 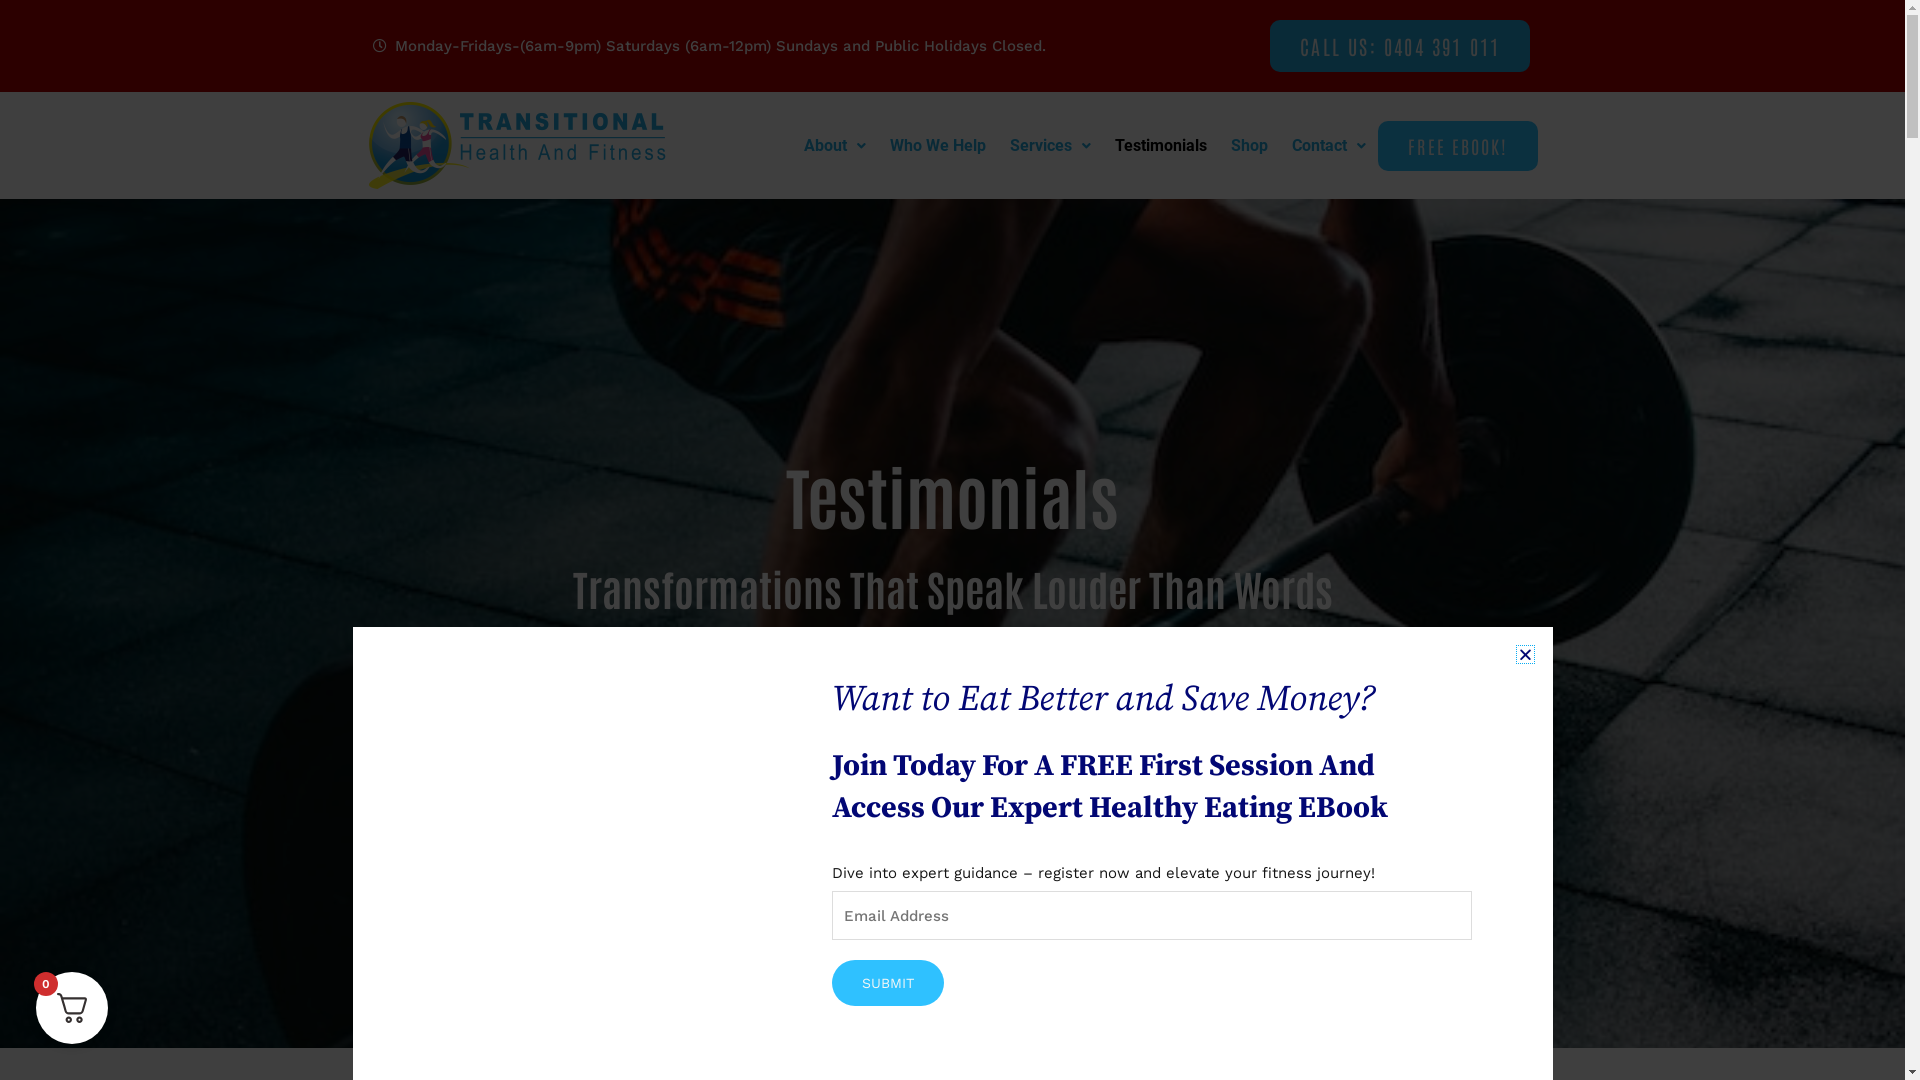 What do you see at coordinates (1250, 146) in the screenshot?
I see `Shop` at bounding box center [1250, 146].